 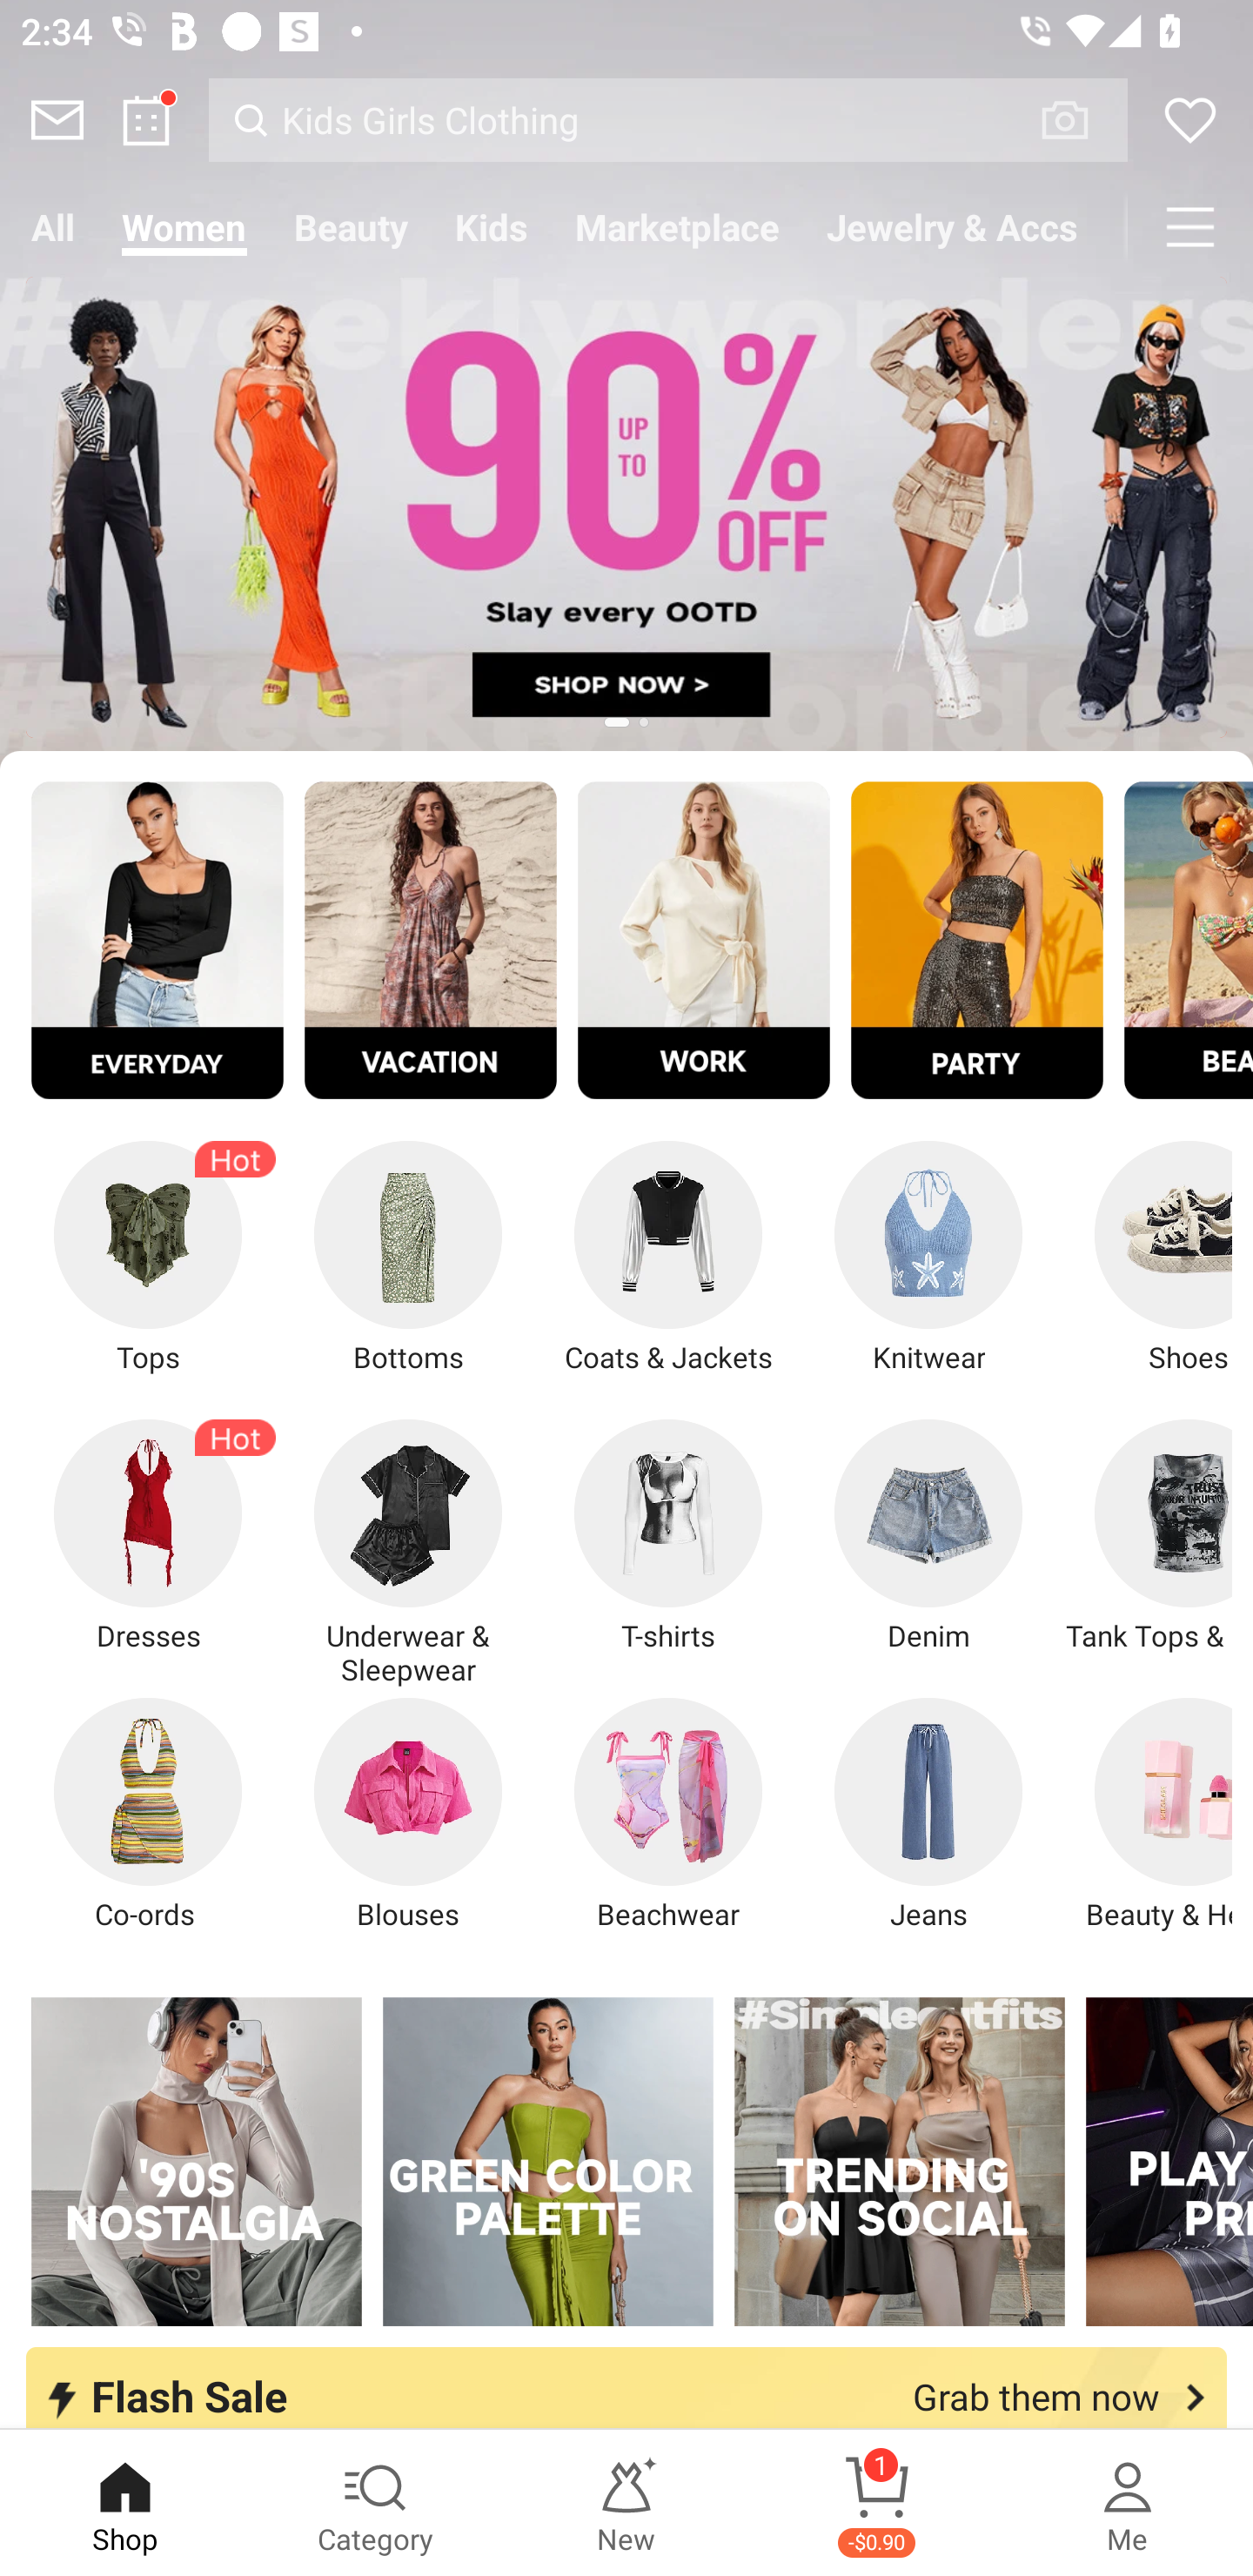 What do you see at coordinates (376, 2503) in the screenshot?
I see `Category` at bounding box center [376, 2503].